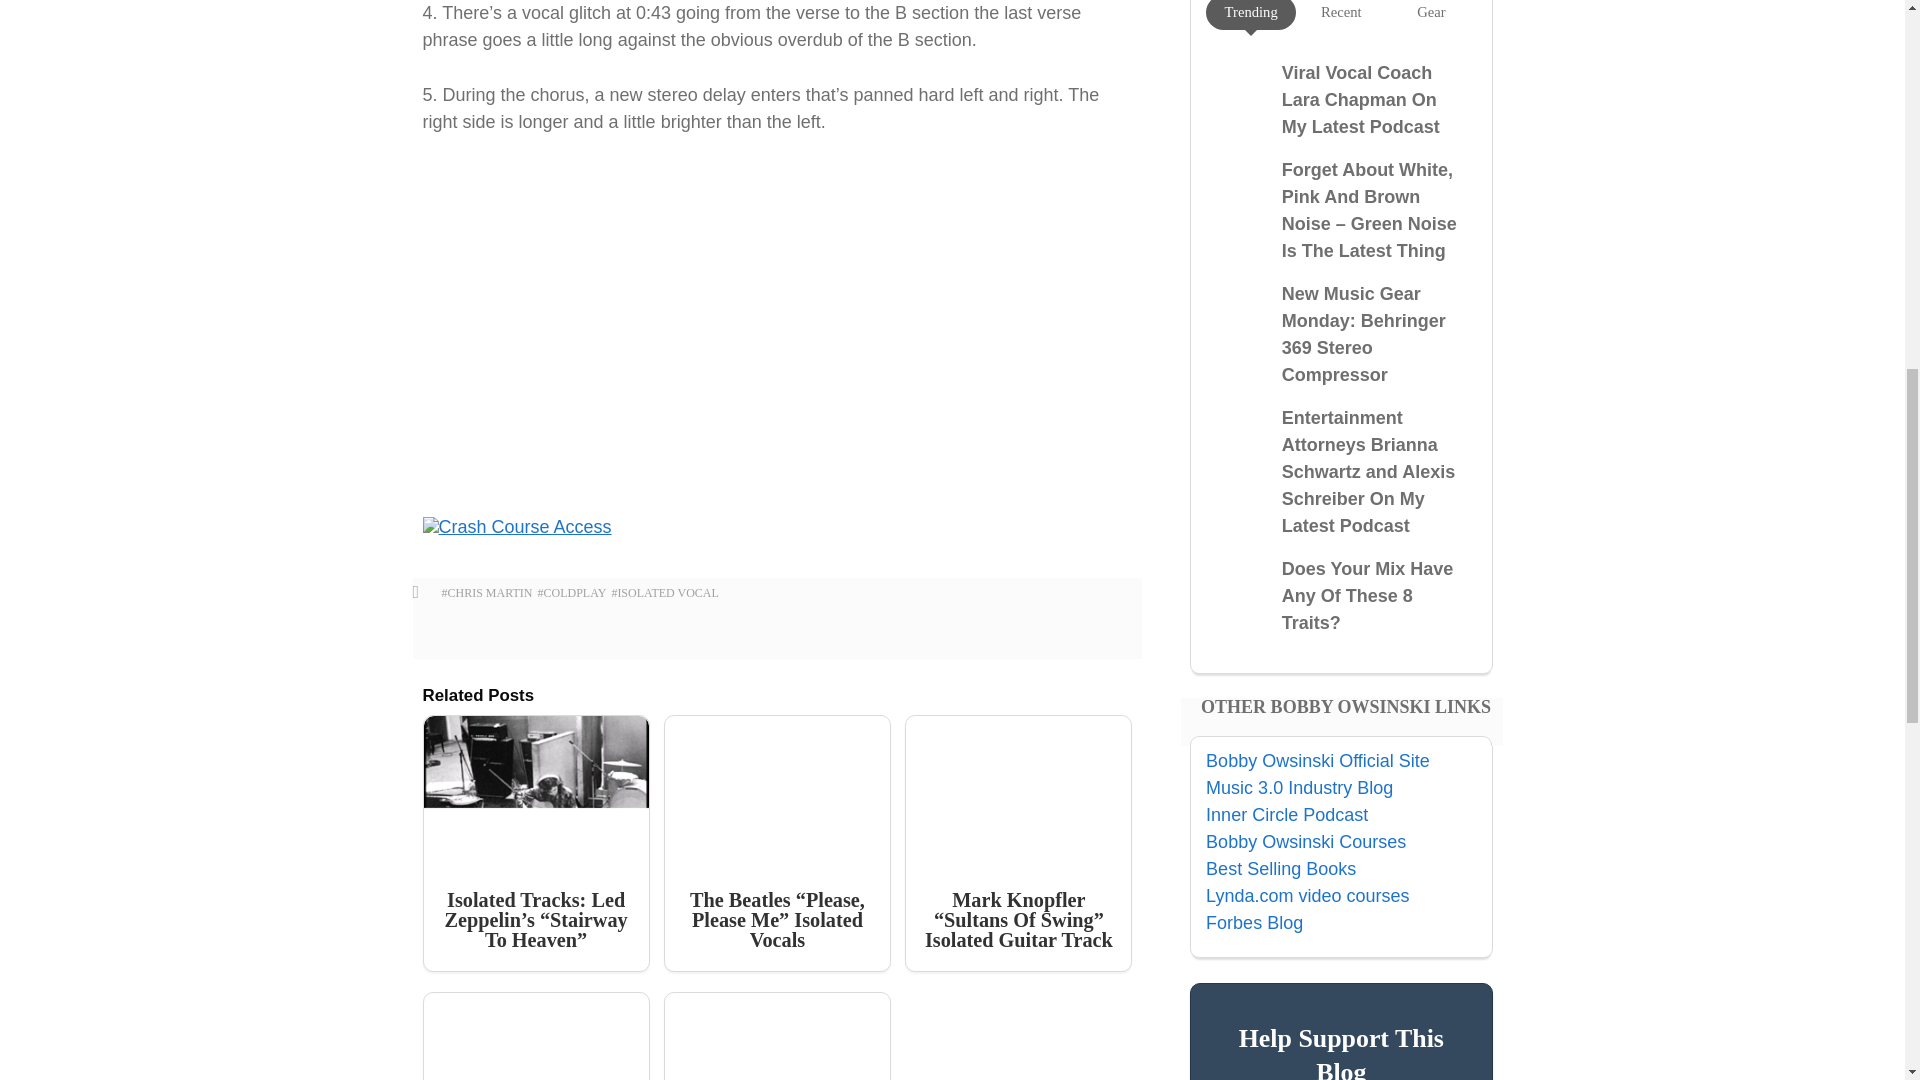 The width and height of the screenshot is (1920, 1080). Describe the element at coordinates (1340, 12) in the screenshot. I see `Recent` at that location.